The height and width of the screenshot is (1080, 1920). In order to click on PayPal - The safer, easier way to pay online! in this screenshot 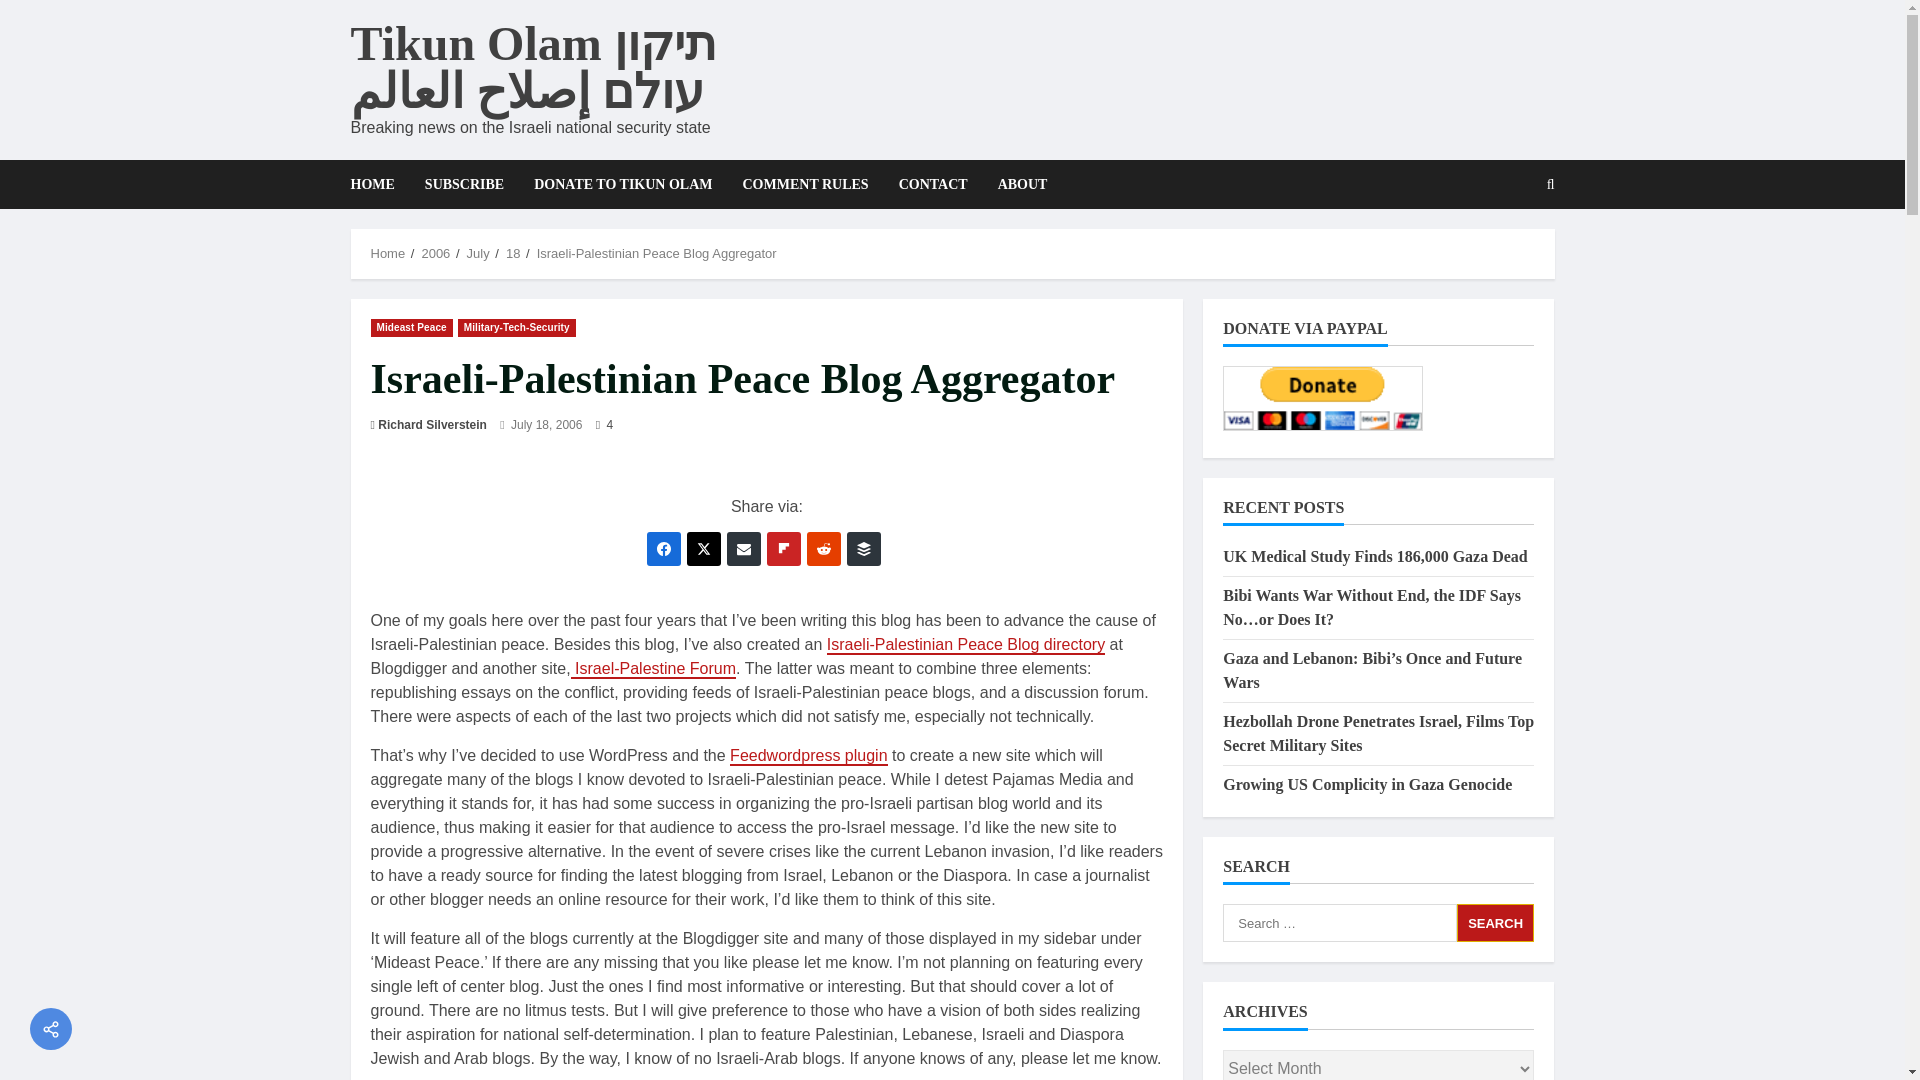, I will do `click(1322, 398)`.